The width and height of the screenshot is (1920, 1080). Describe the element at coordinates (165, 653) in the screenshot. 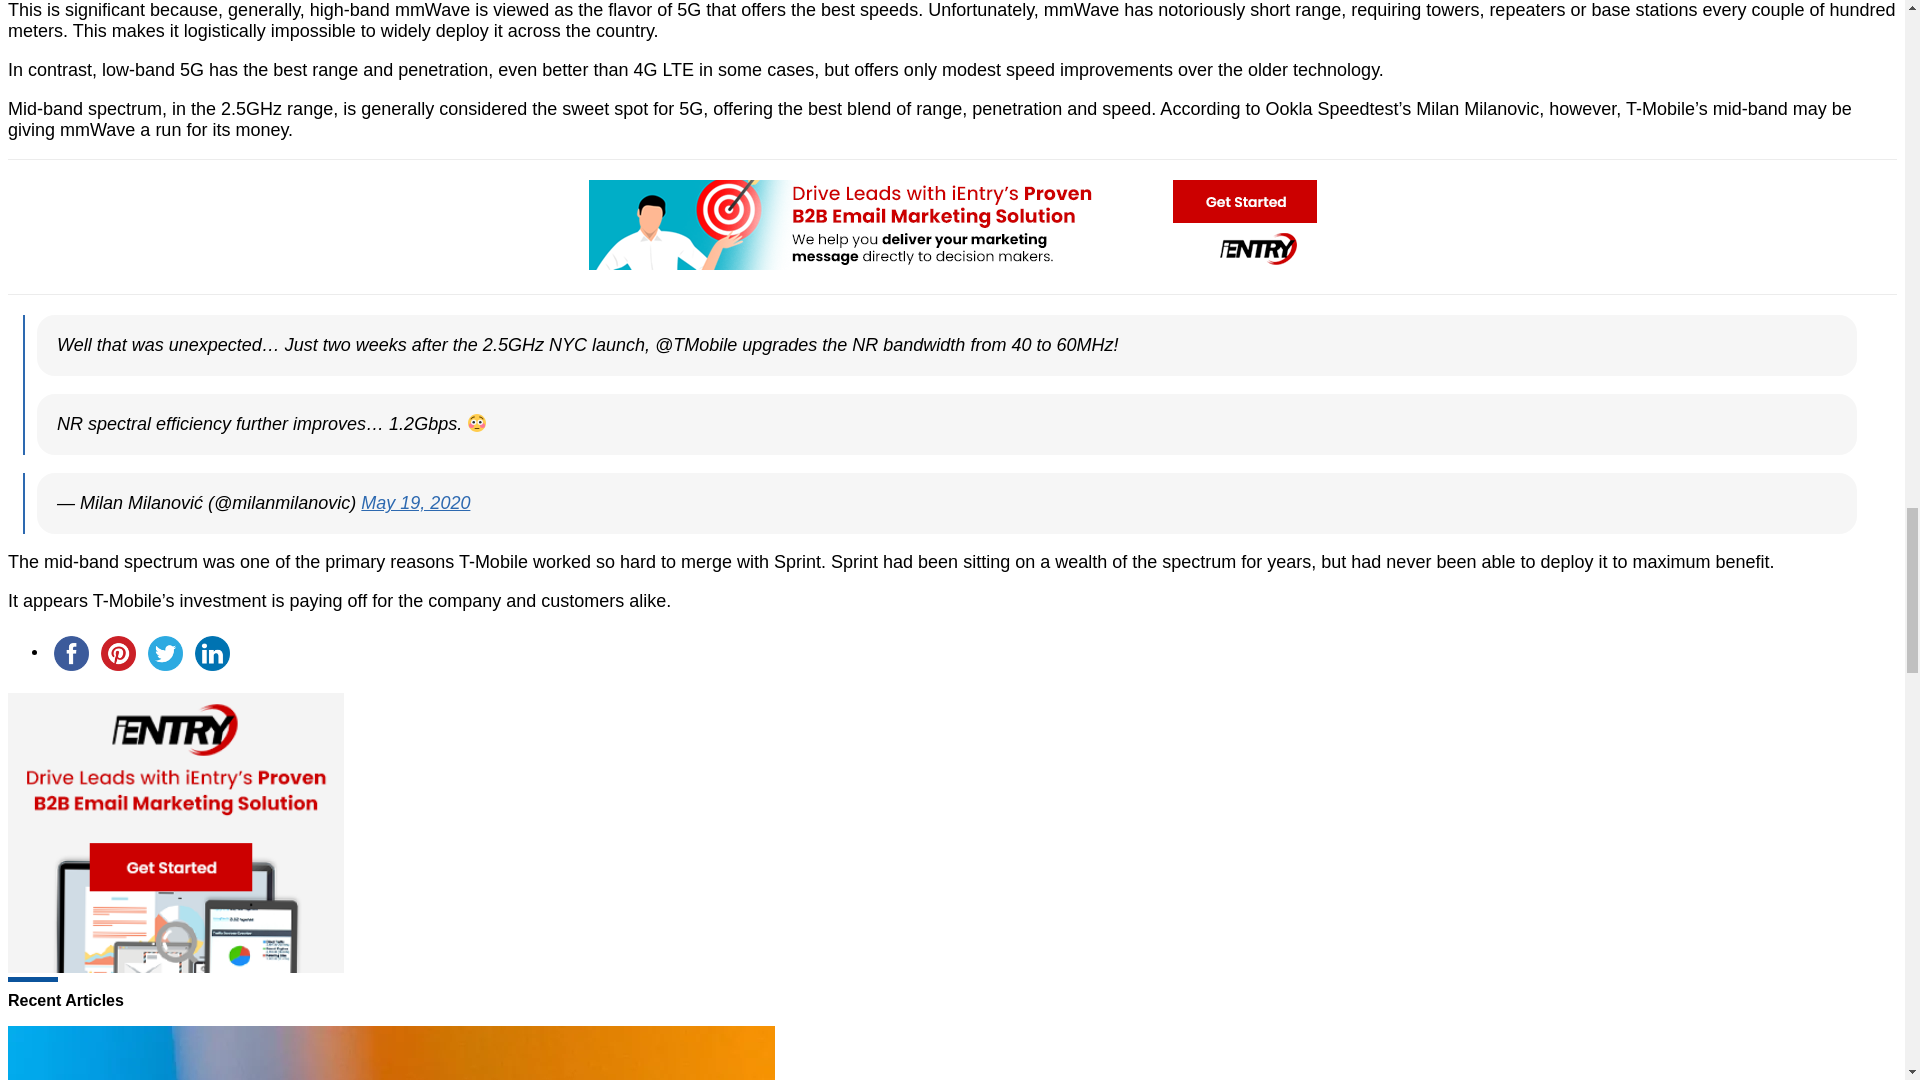

I see `twitter` at that location.